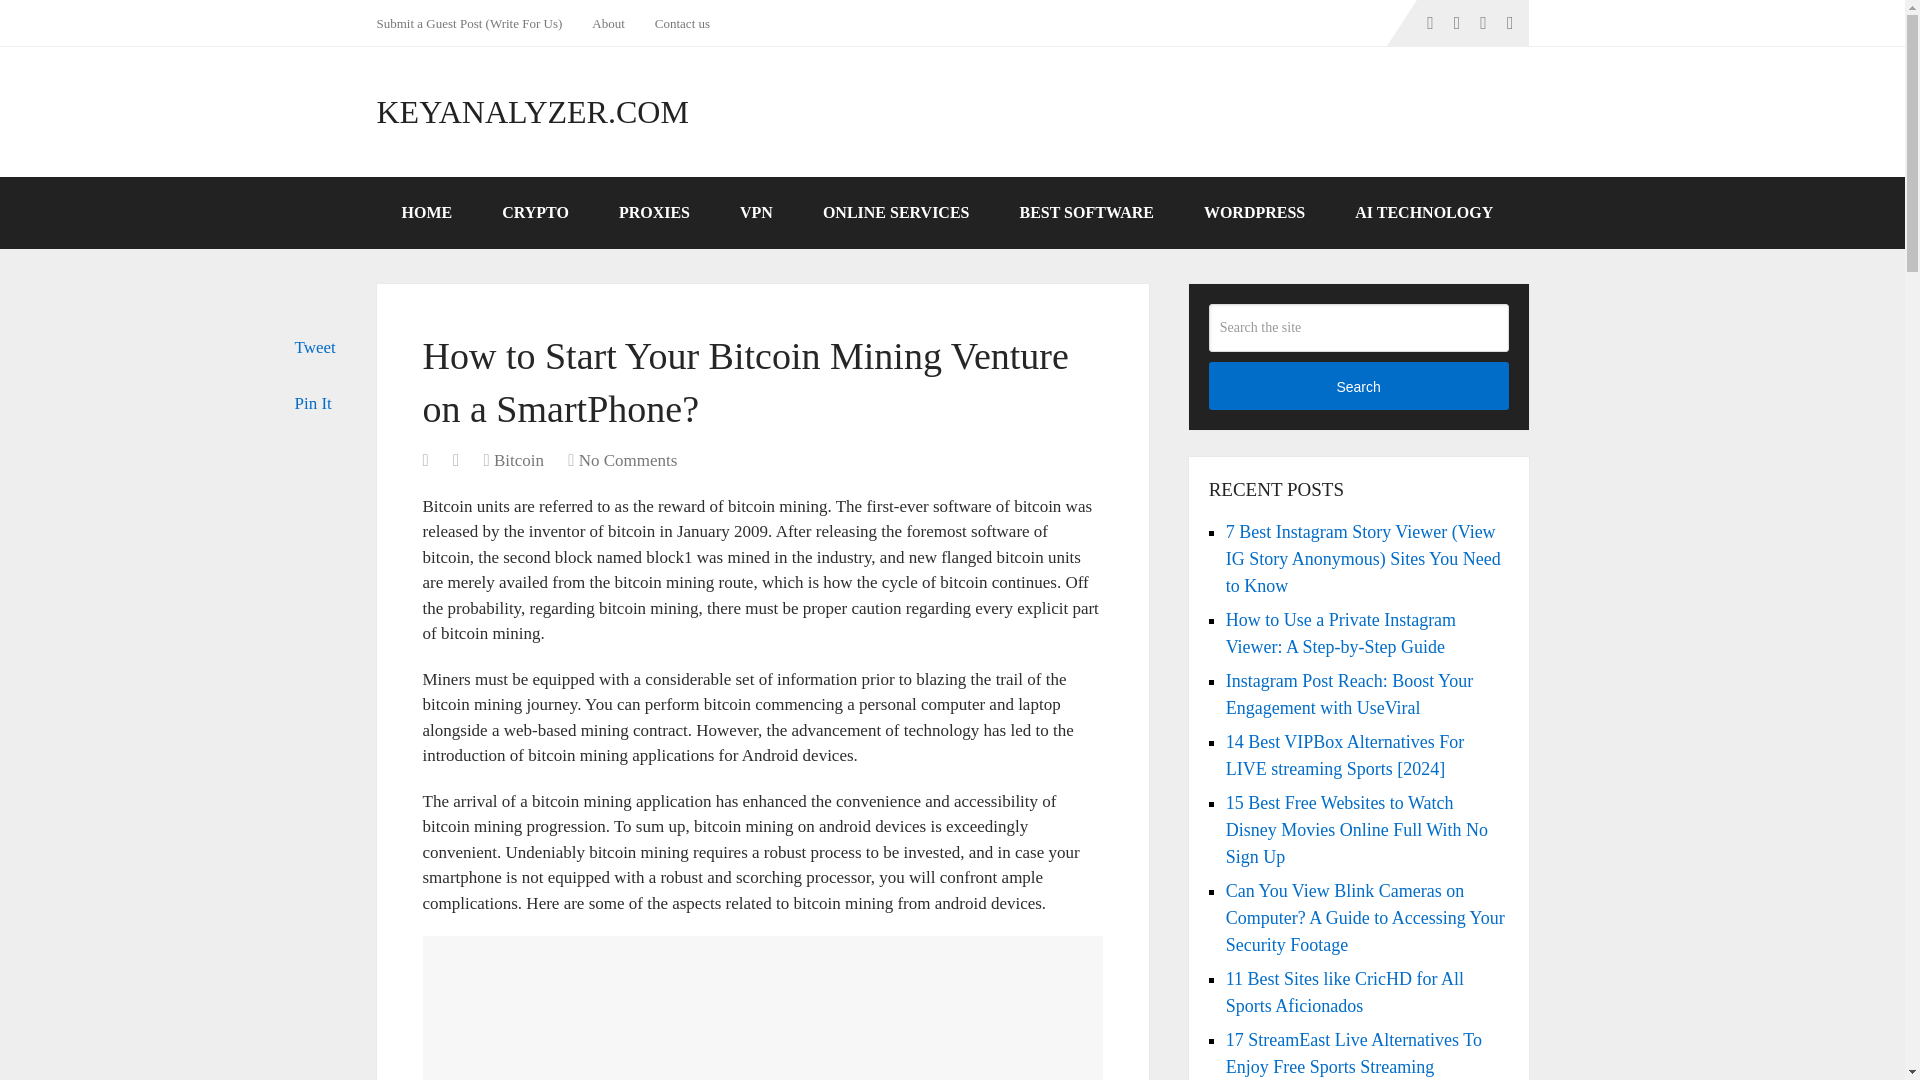  Describe the element at coordinates (314, 348) in the screenshot. I see `Tweet` at that location.